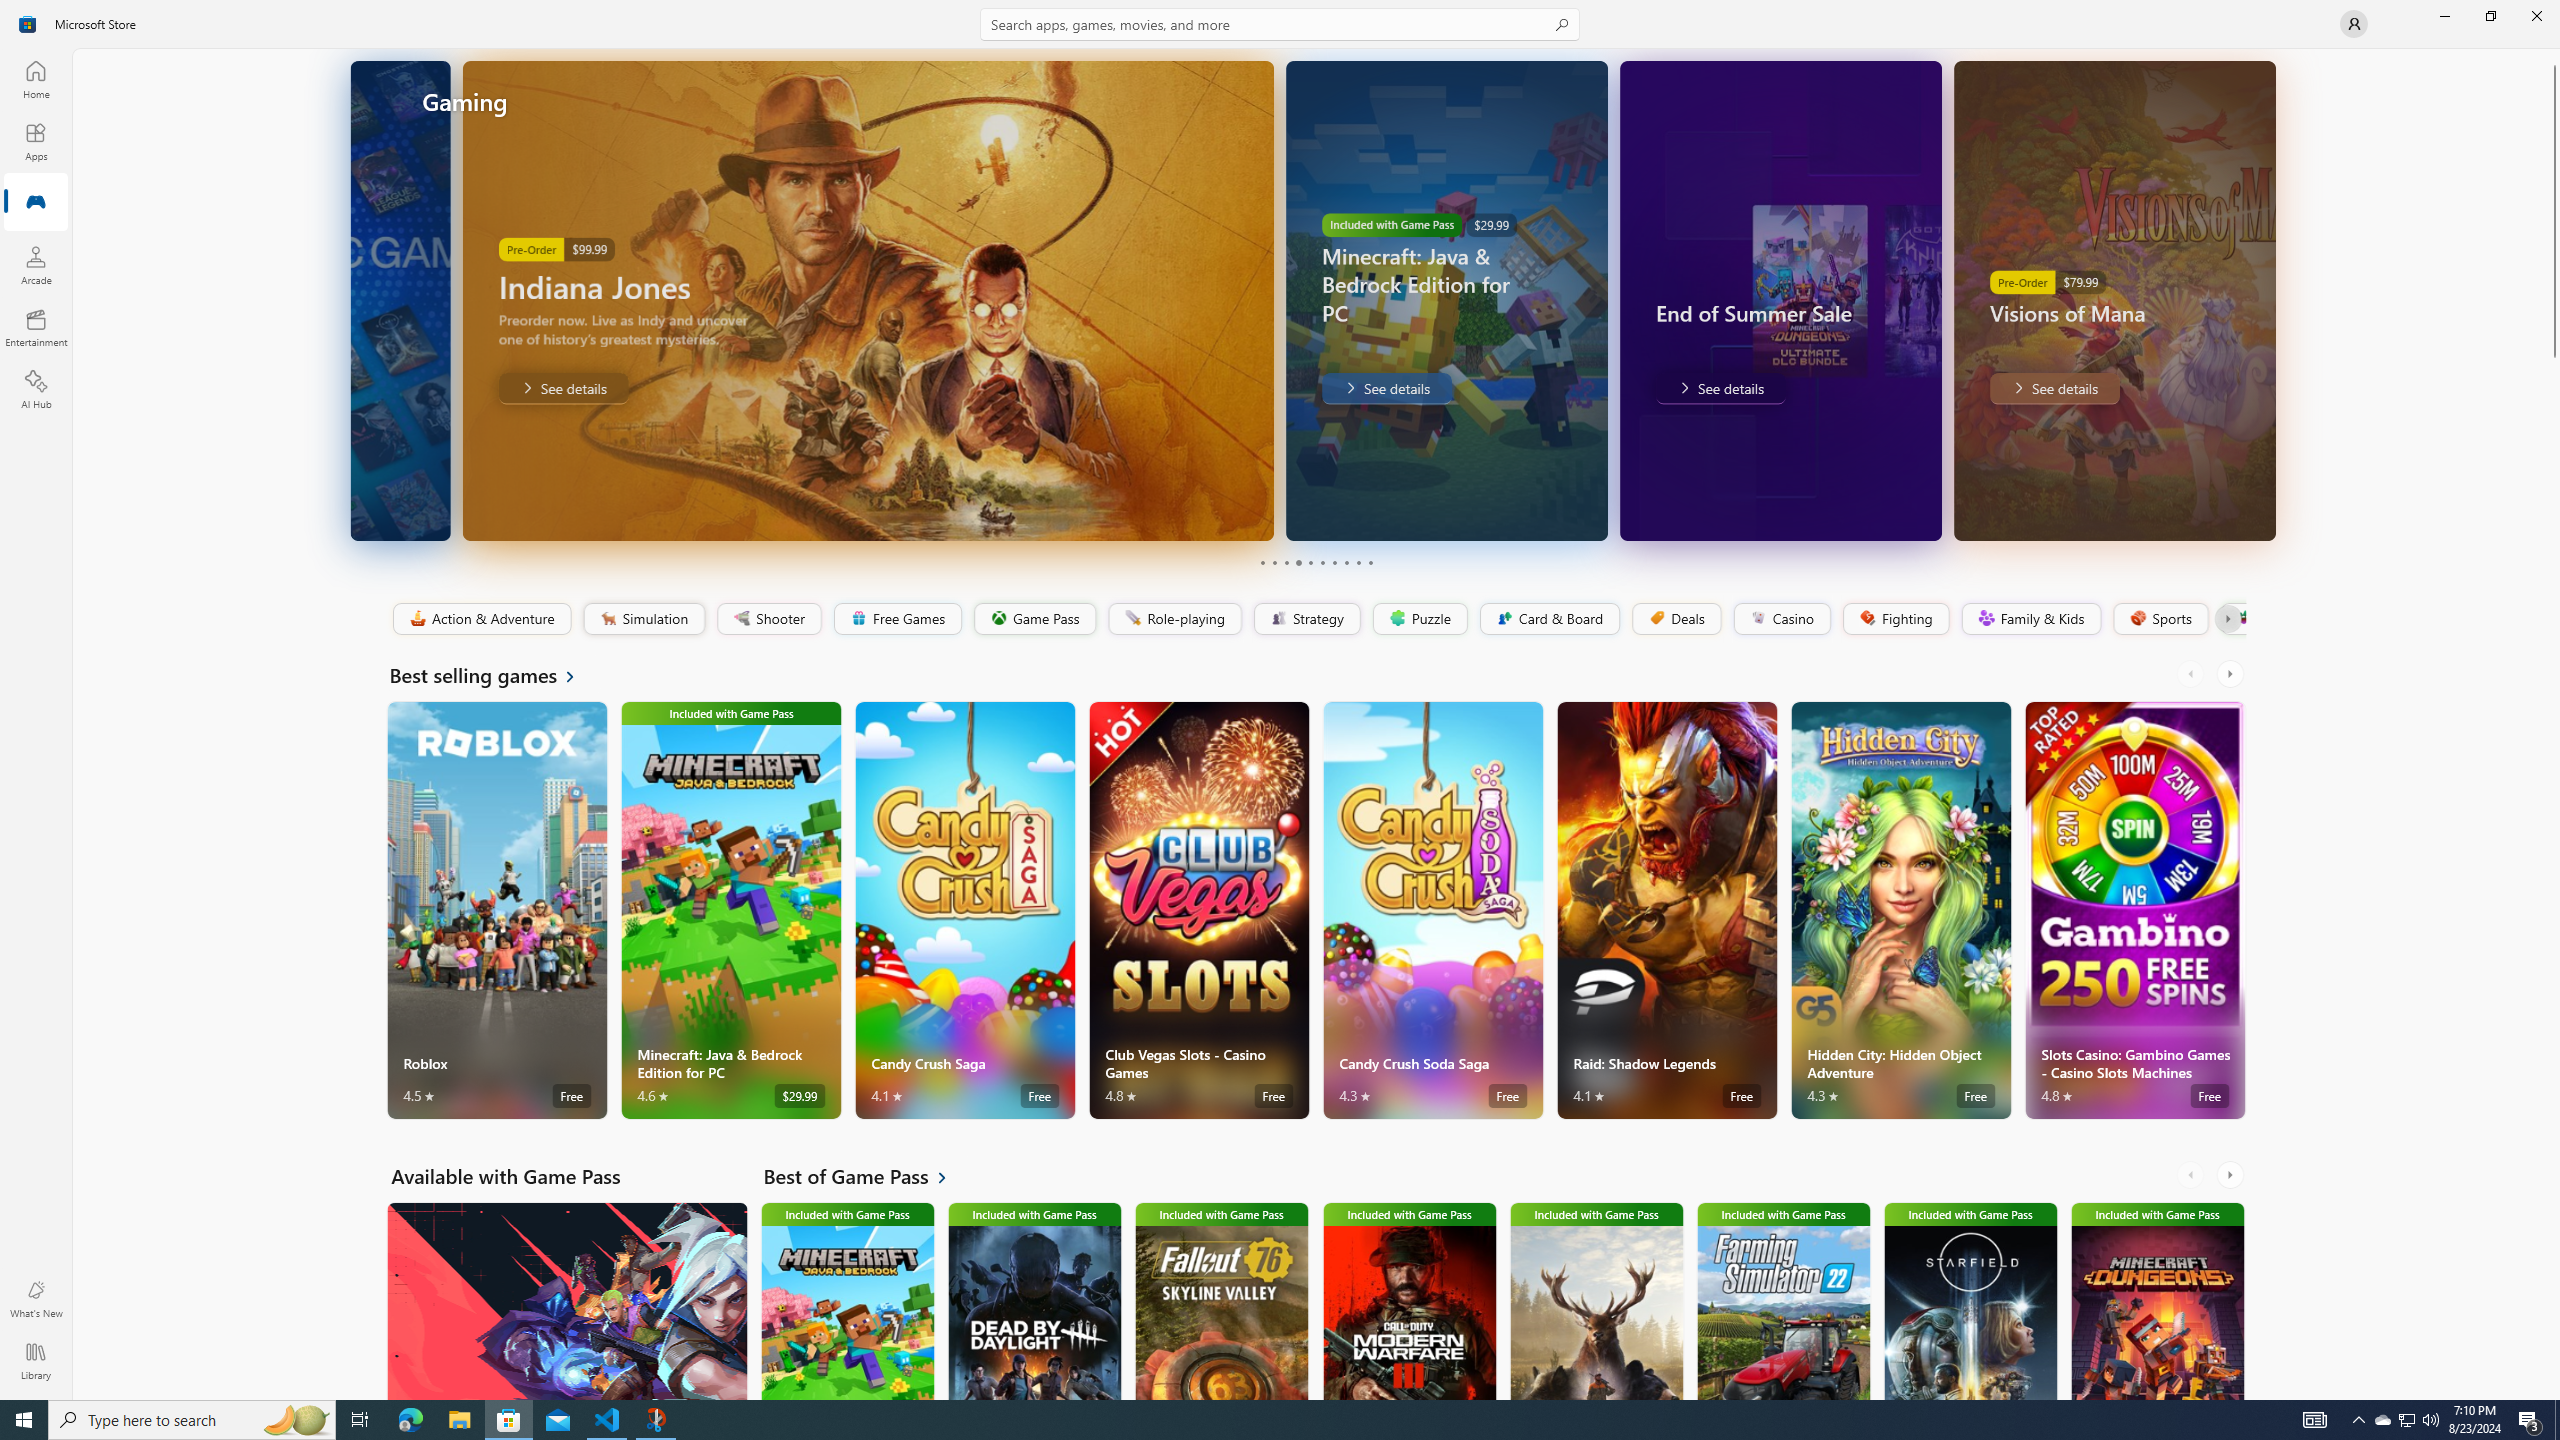 The width and height of the screenshot is (2560, 1440). I want to click on Page 1, so click(1262, 562).